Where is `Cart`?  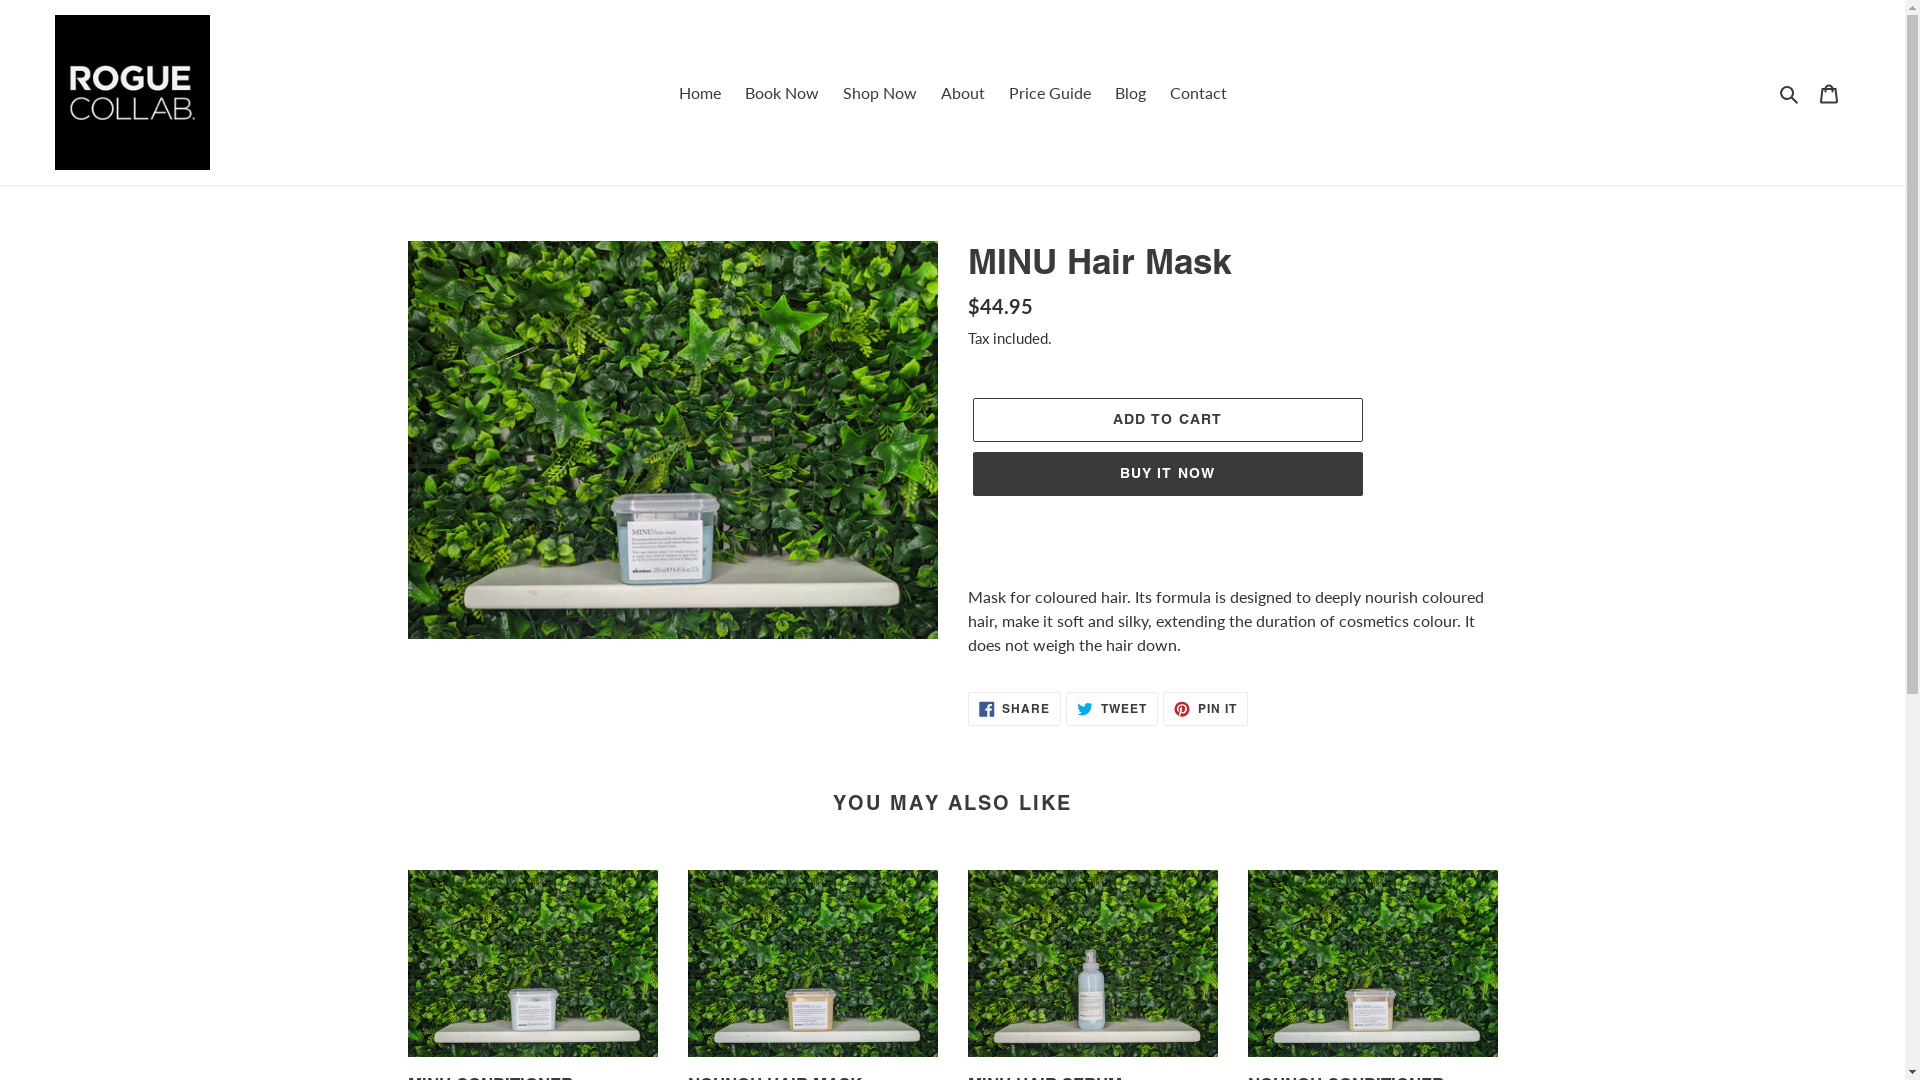
Cart is located at coordinates (1829, 92).